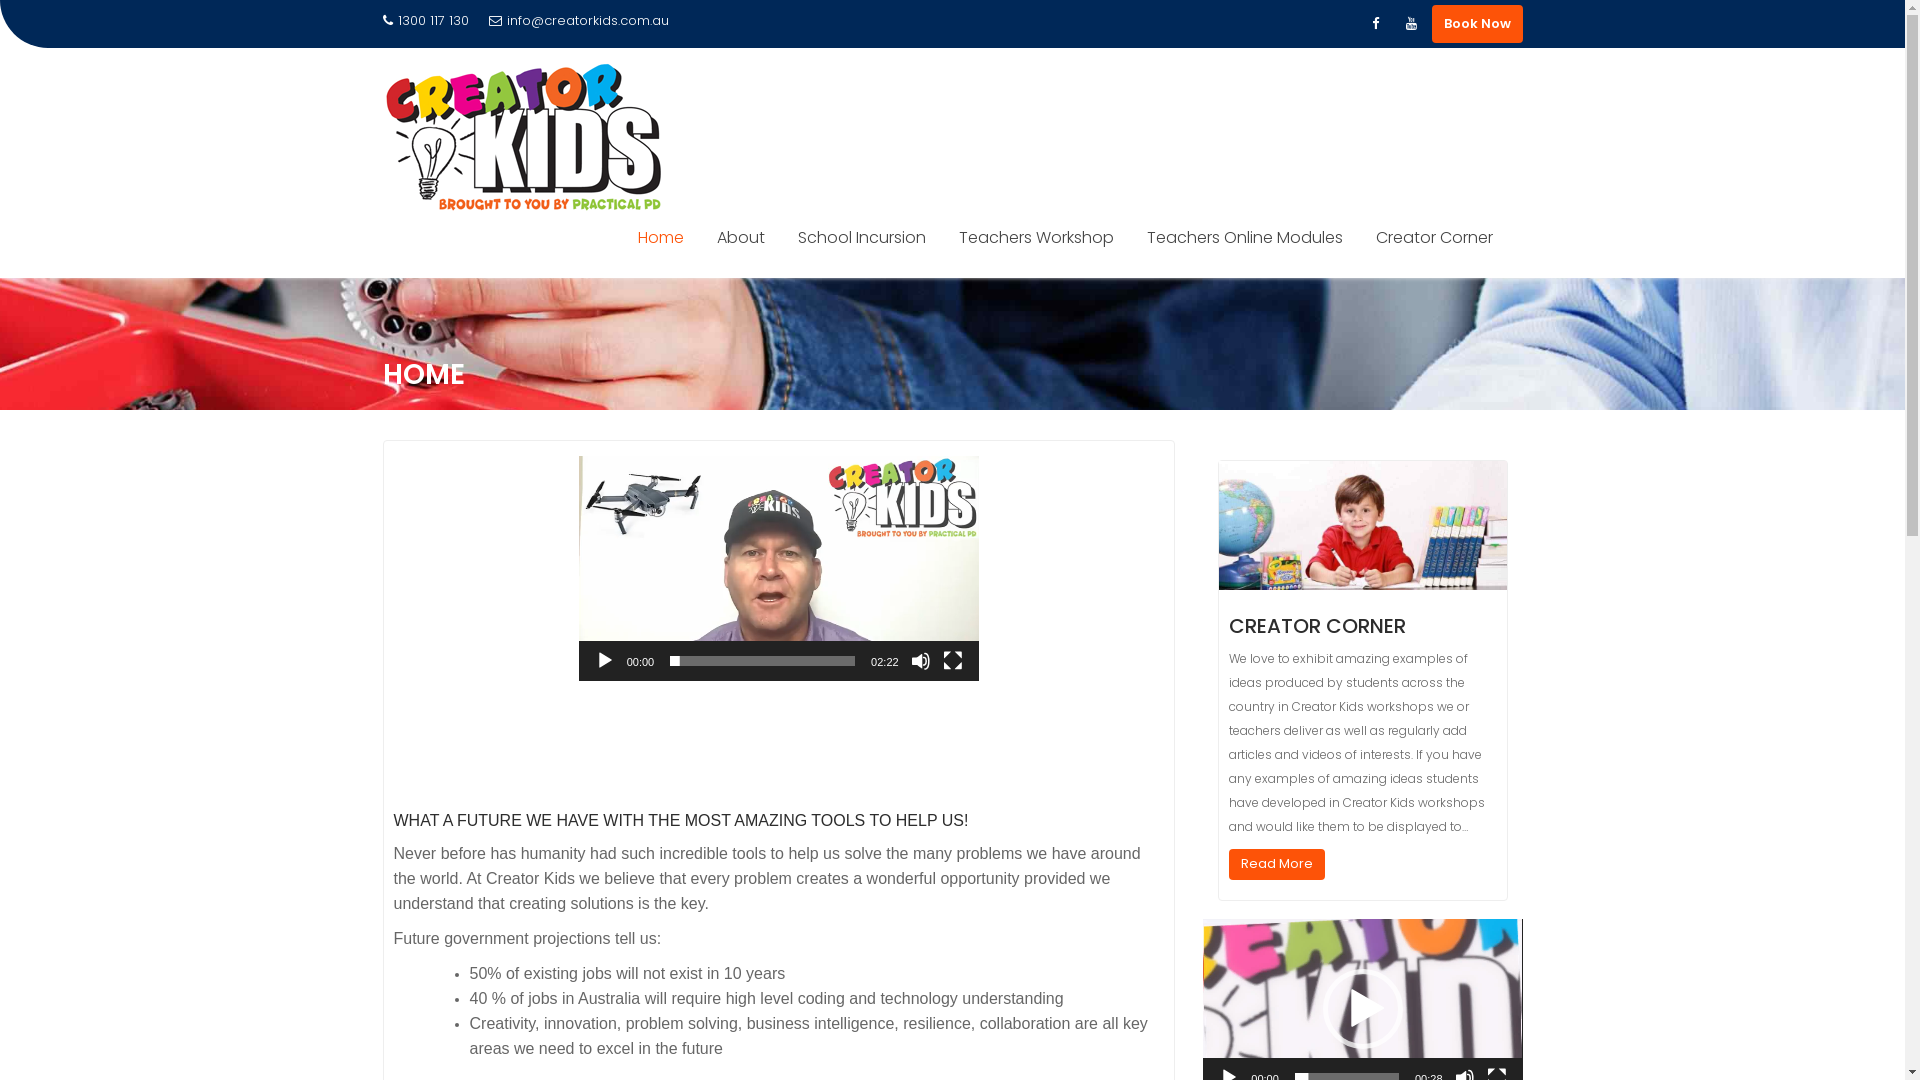 This screenshot has width=1920, height=1080. What do you see at coordinates (953, 661) in the screenshot?
I see `Fullscreen` at bounding box center [953, 661].